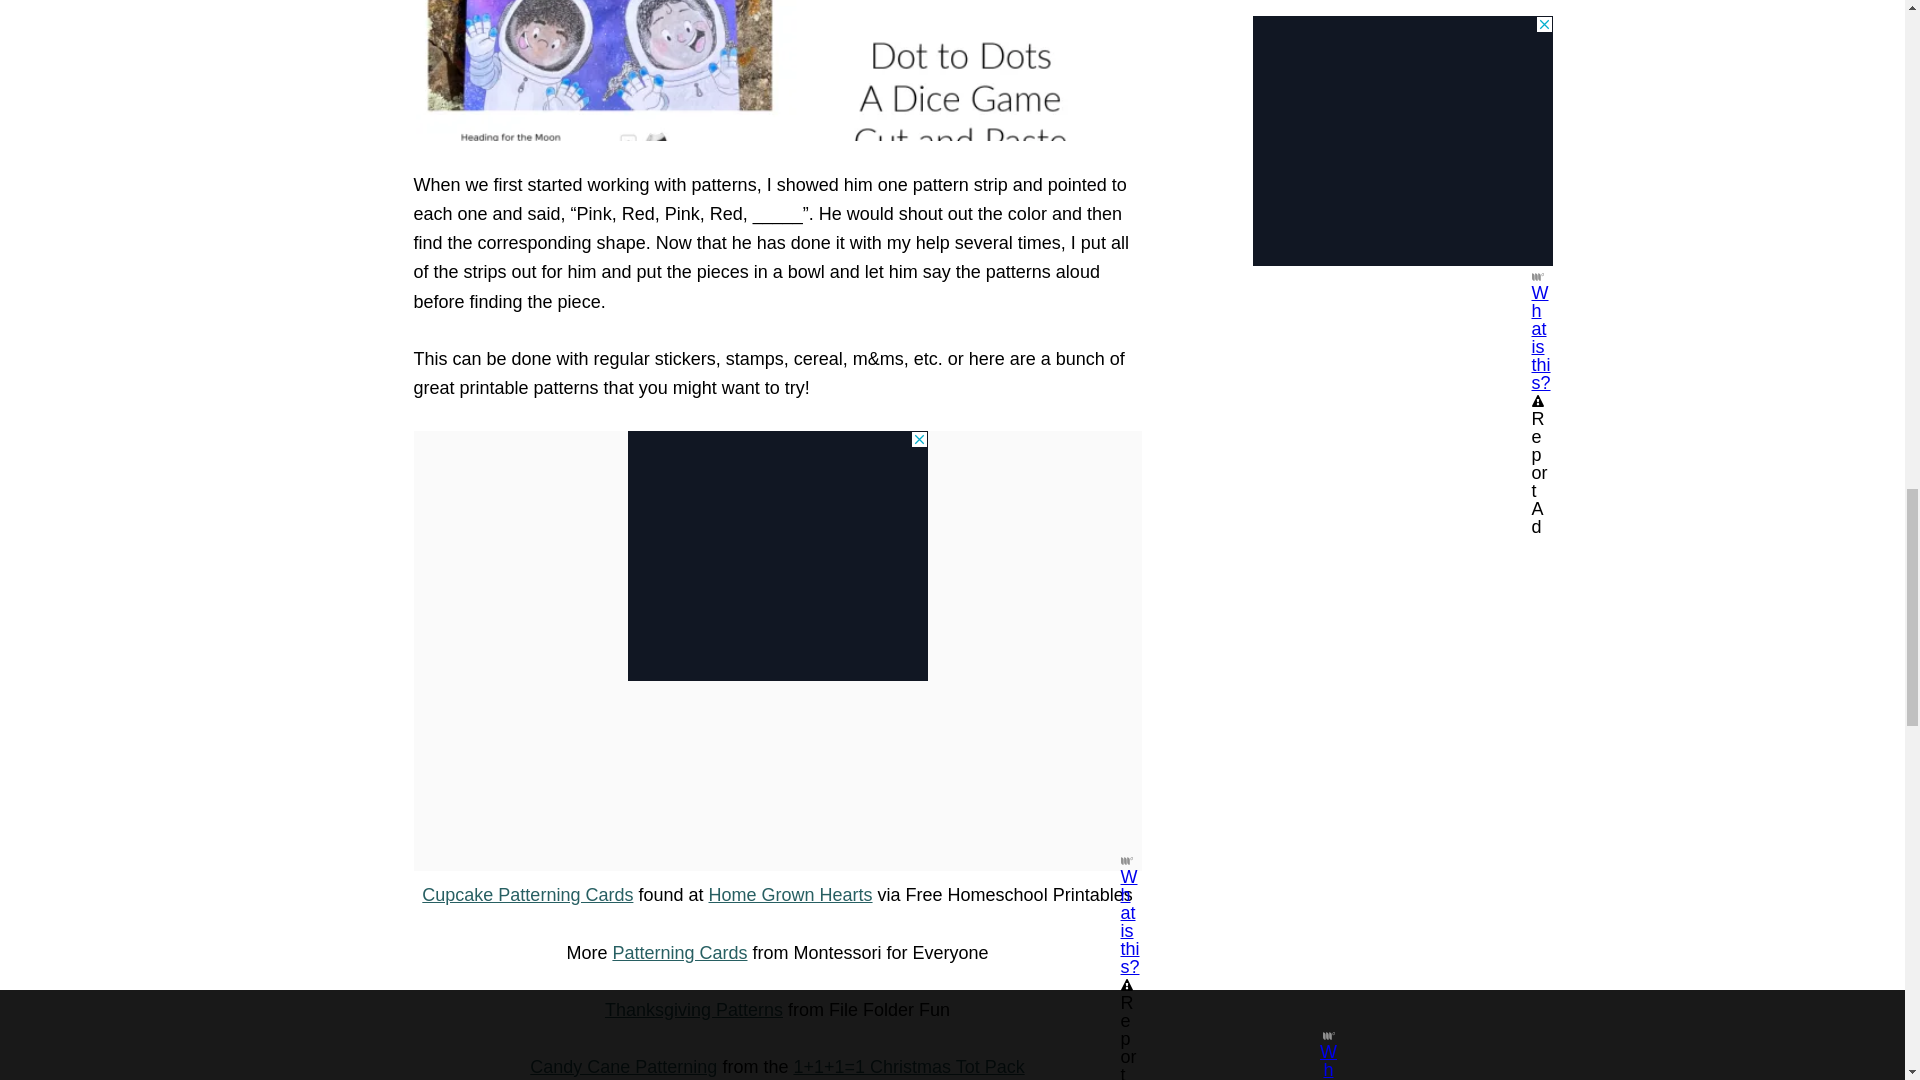 This screenshot has width=1920, height=1080. What do you see at coordinates (777, 556) in the screenshot?
I see `3rd party ad content` at bounding box center [777, 556].